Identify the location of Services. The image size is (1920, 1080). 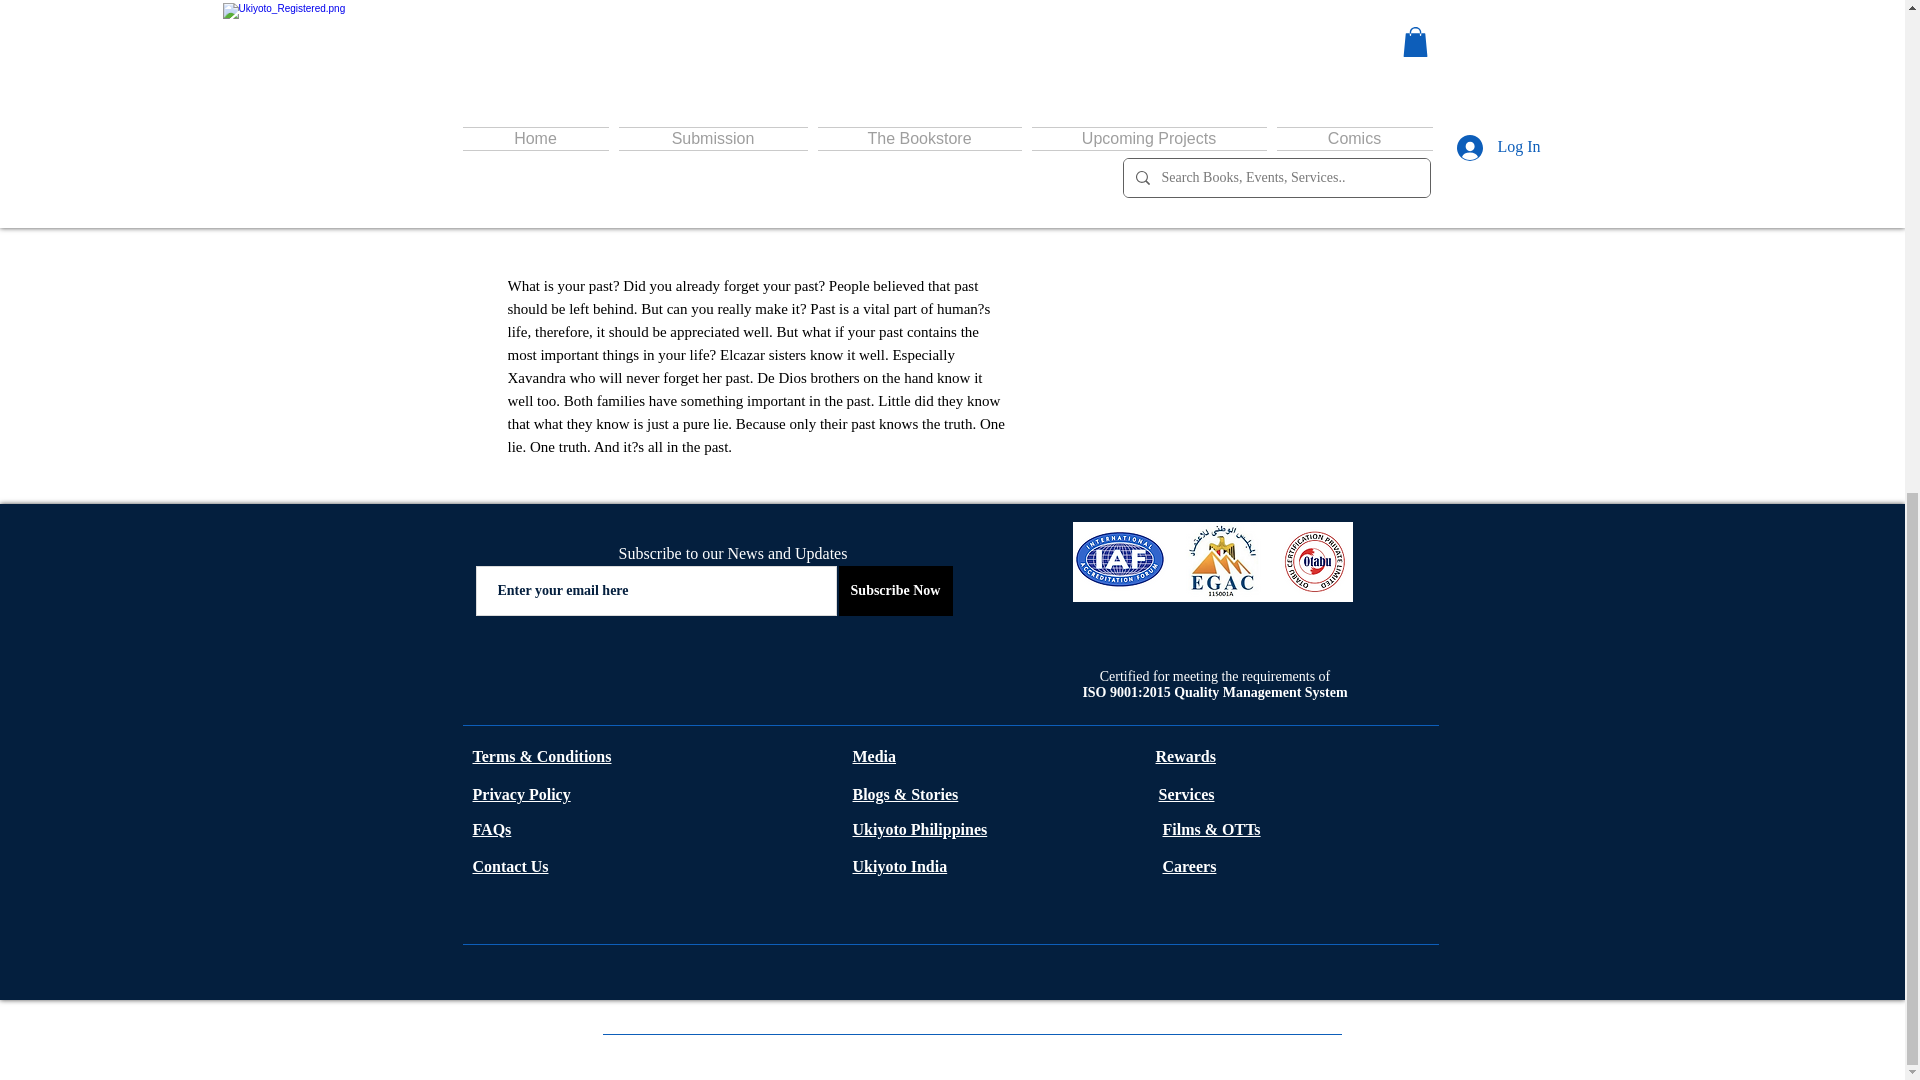
(1185, 794).